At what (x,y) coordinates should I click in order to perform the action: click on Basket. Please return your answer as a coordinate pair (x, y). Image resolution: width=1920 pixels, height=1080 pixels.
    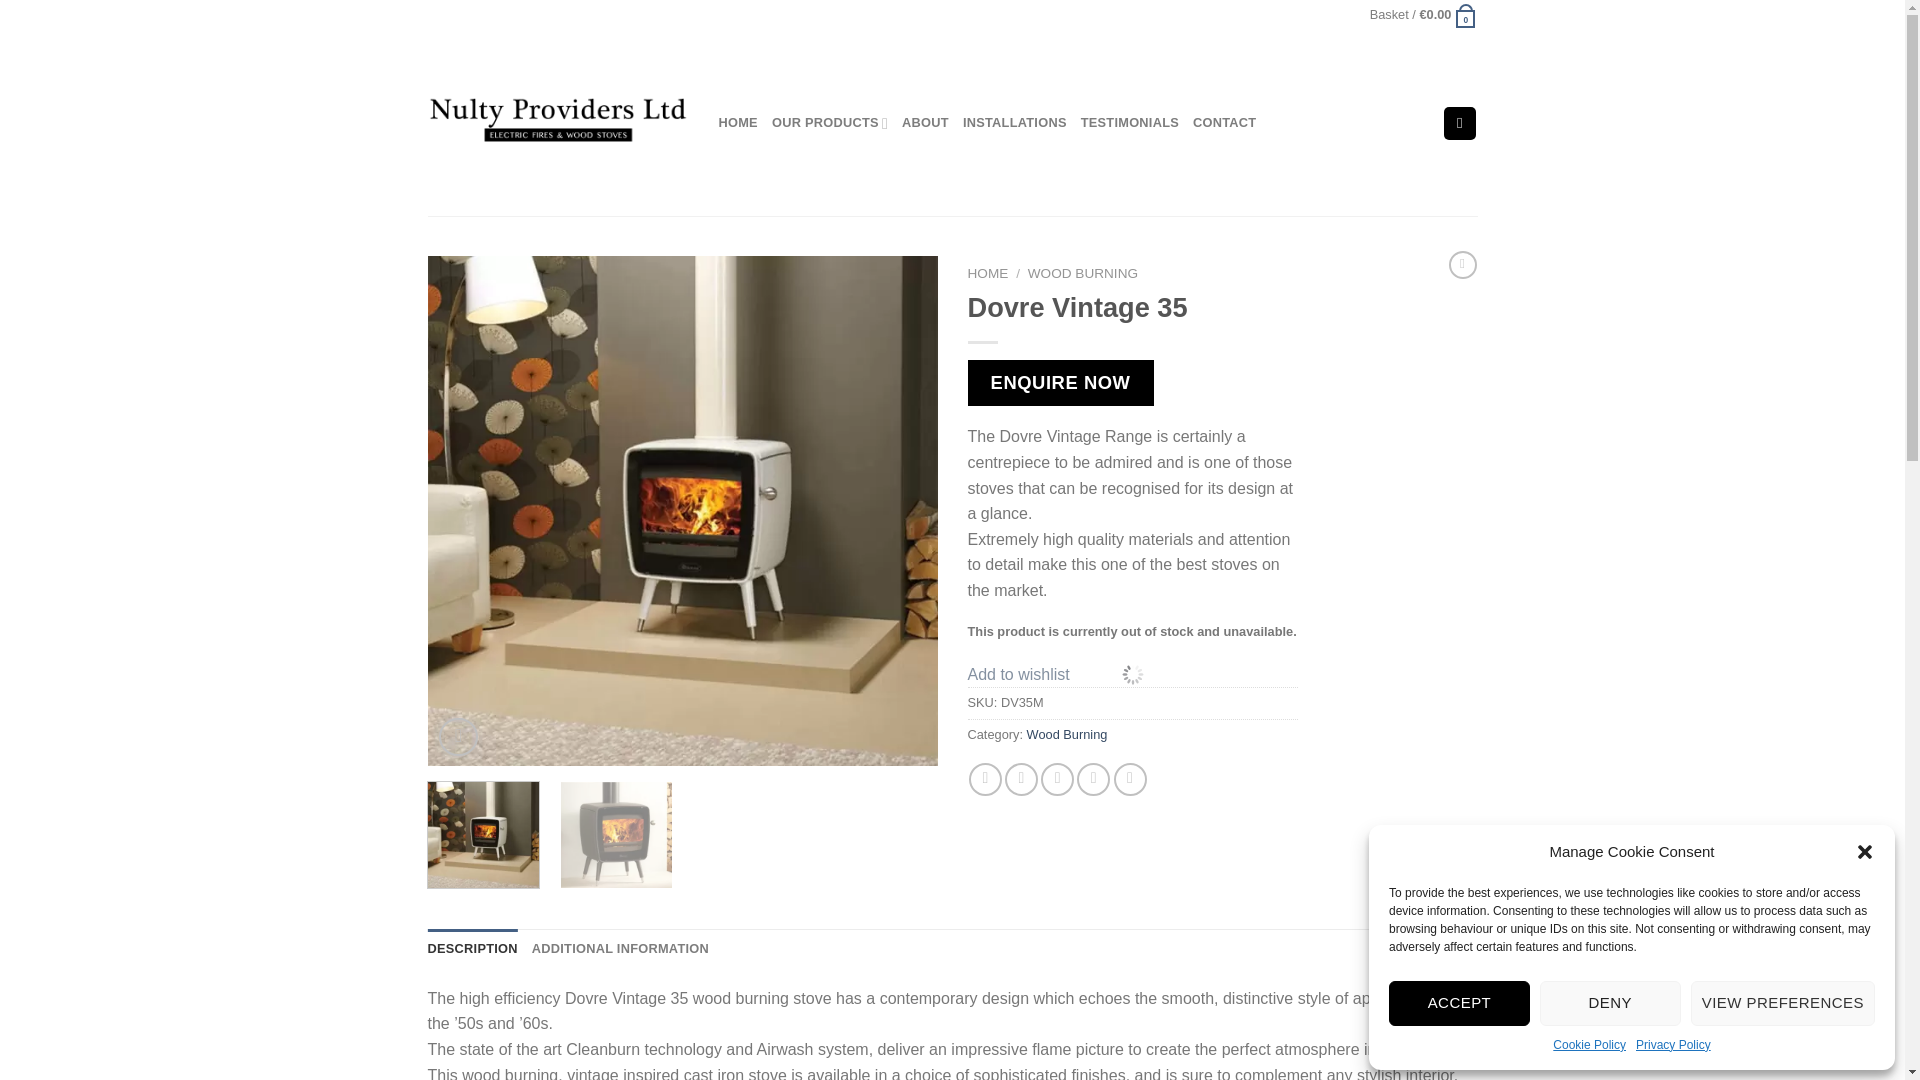
    Looking at the image, I should click on (1424, 15).